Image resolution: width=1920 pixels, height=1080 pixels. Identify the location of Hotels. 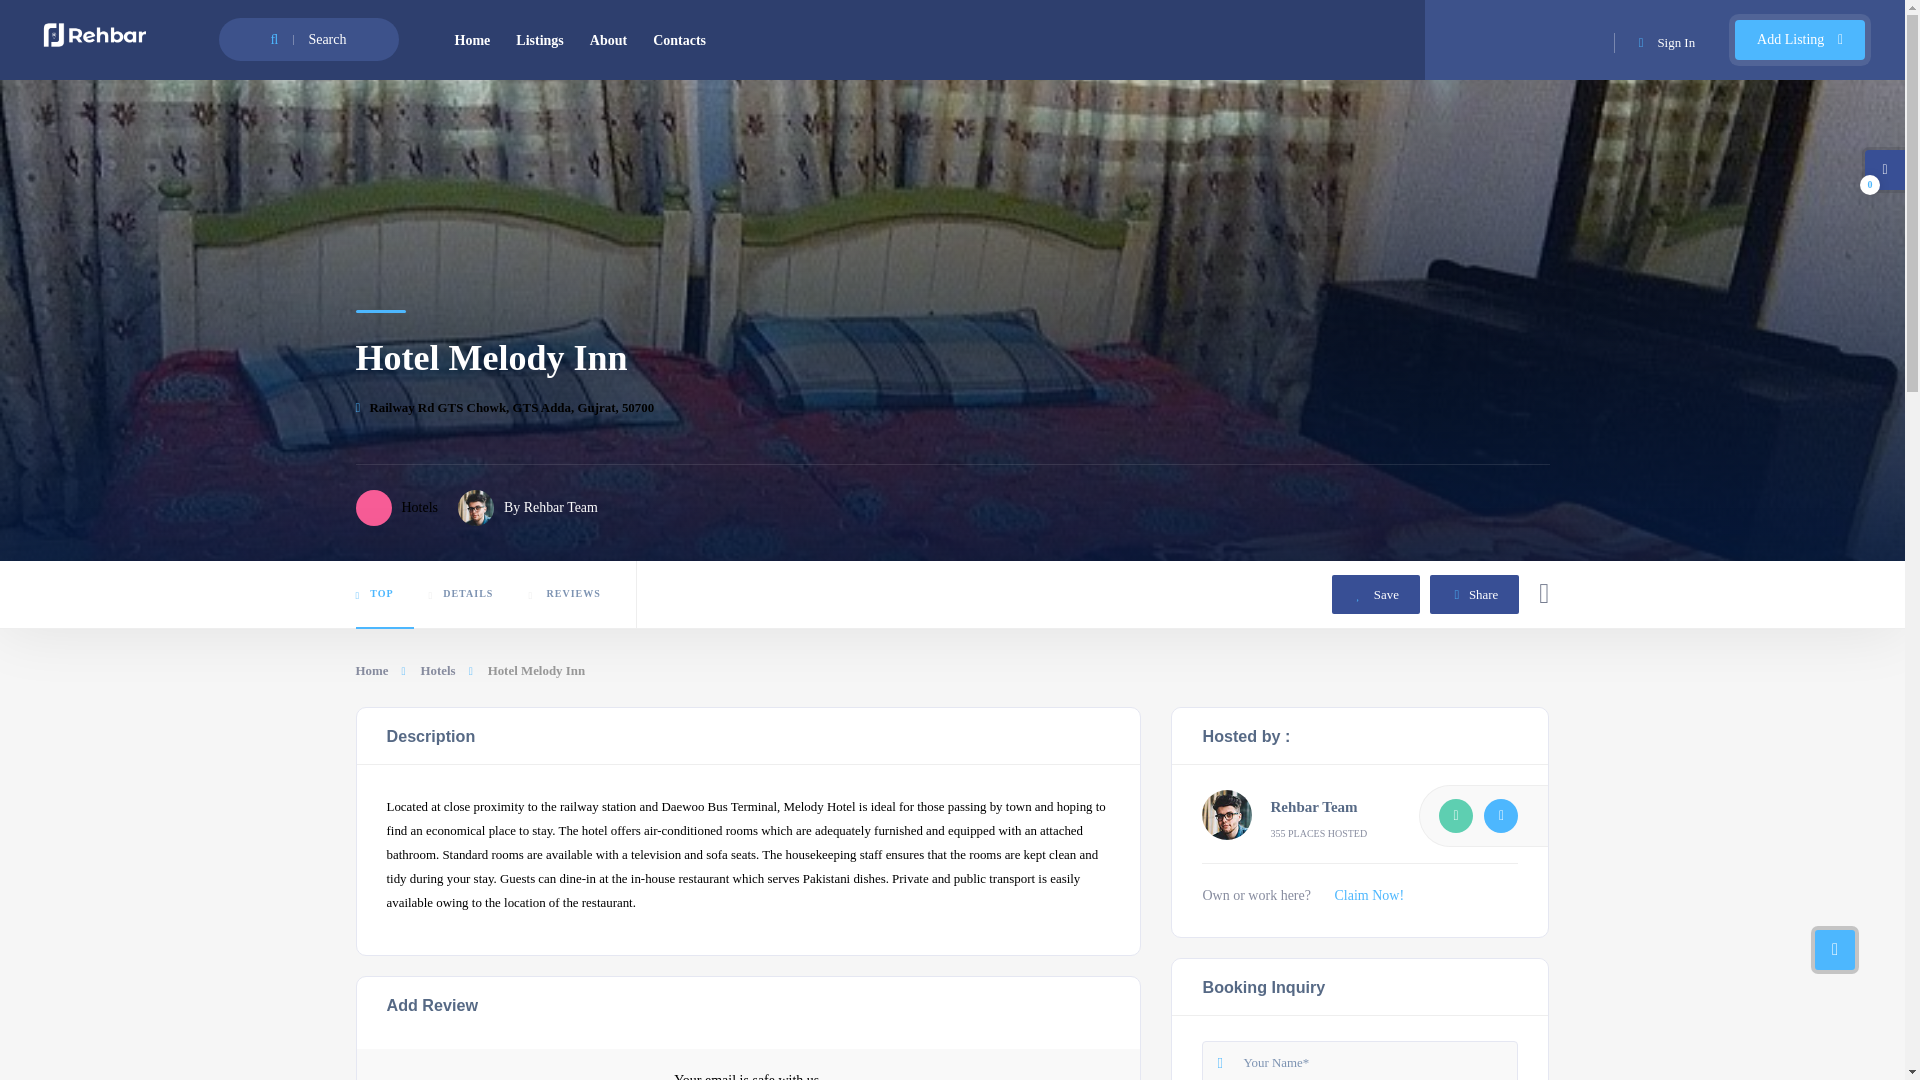
(496, 594).